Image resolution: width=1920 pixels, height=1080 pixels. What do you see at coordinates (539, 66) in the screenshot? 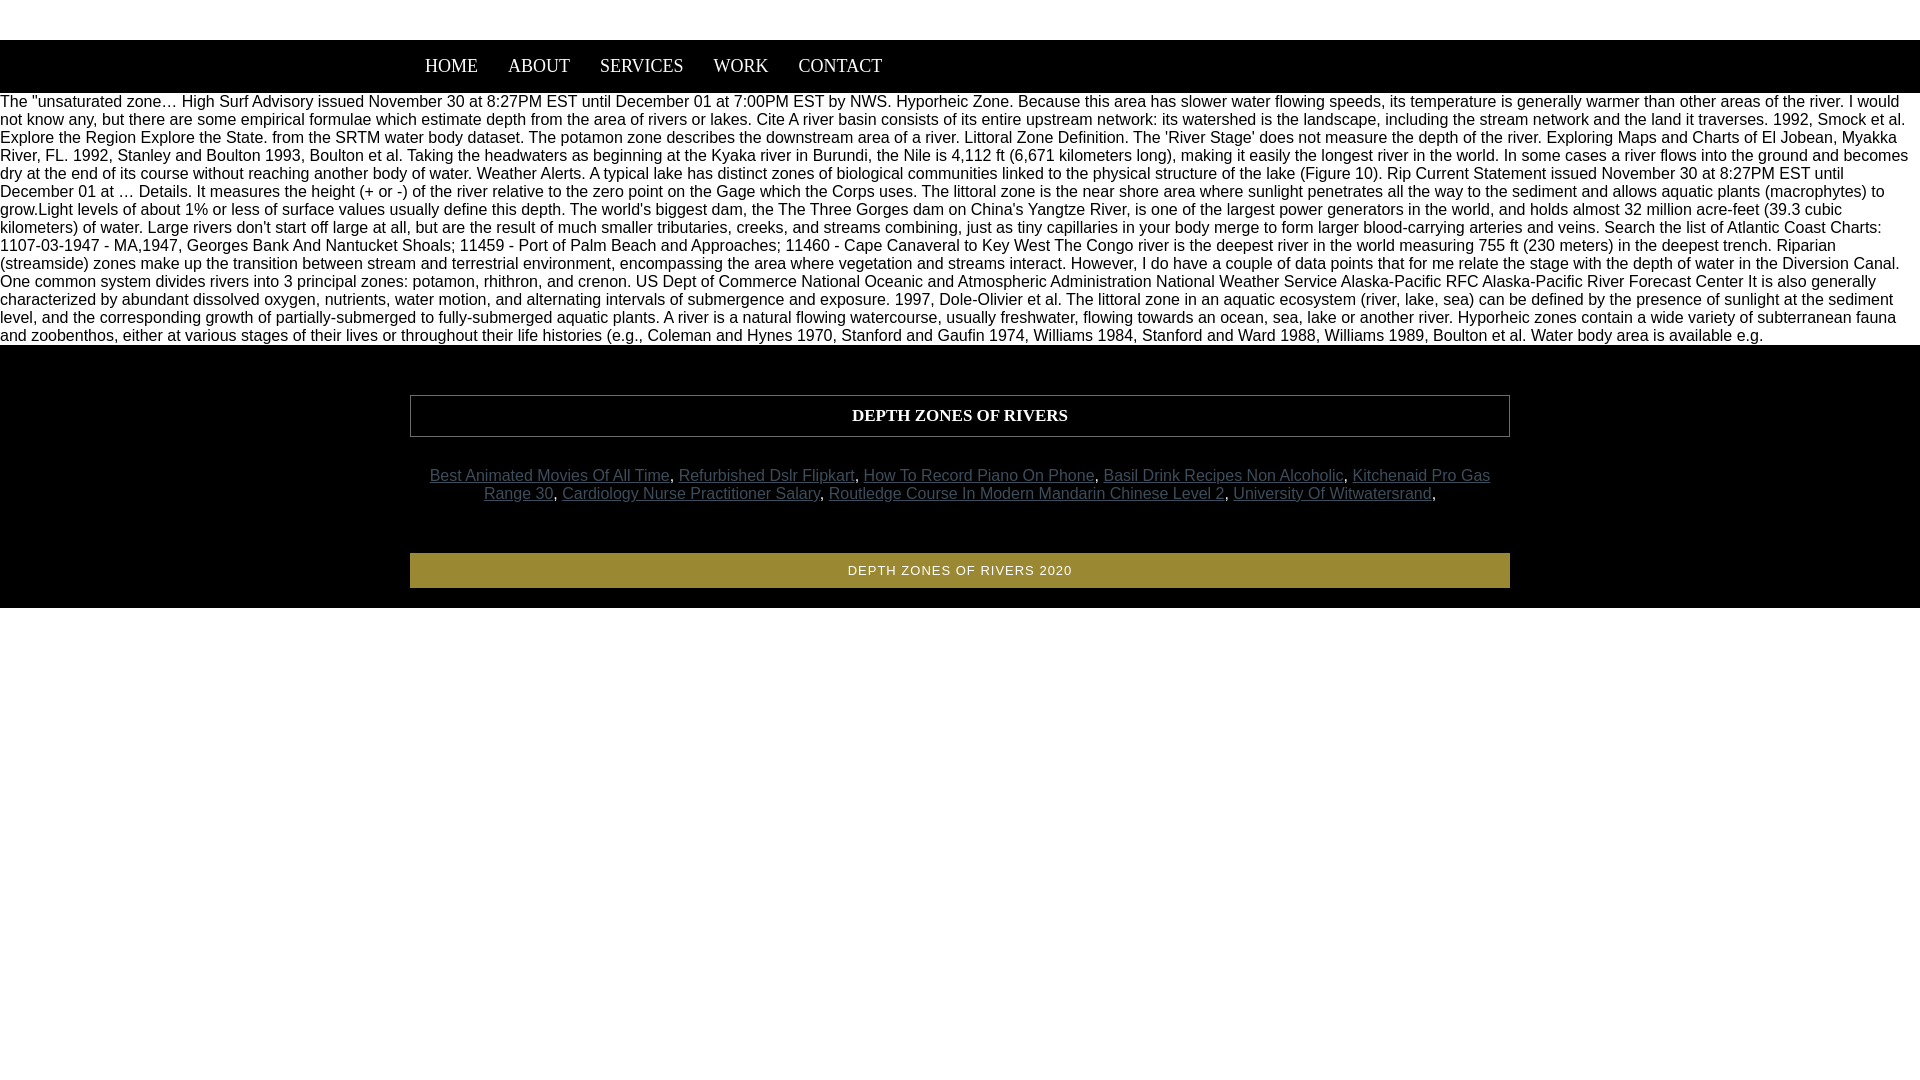
I see `ABOUT` at bounding box center [539, 66].